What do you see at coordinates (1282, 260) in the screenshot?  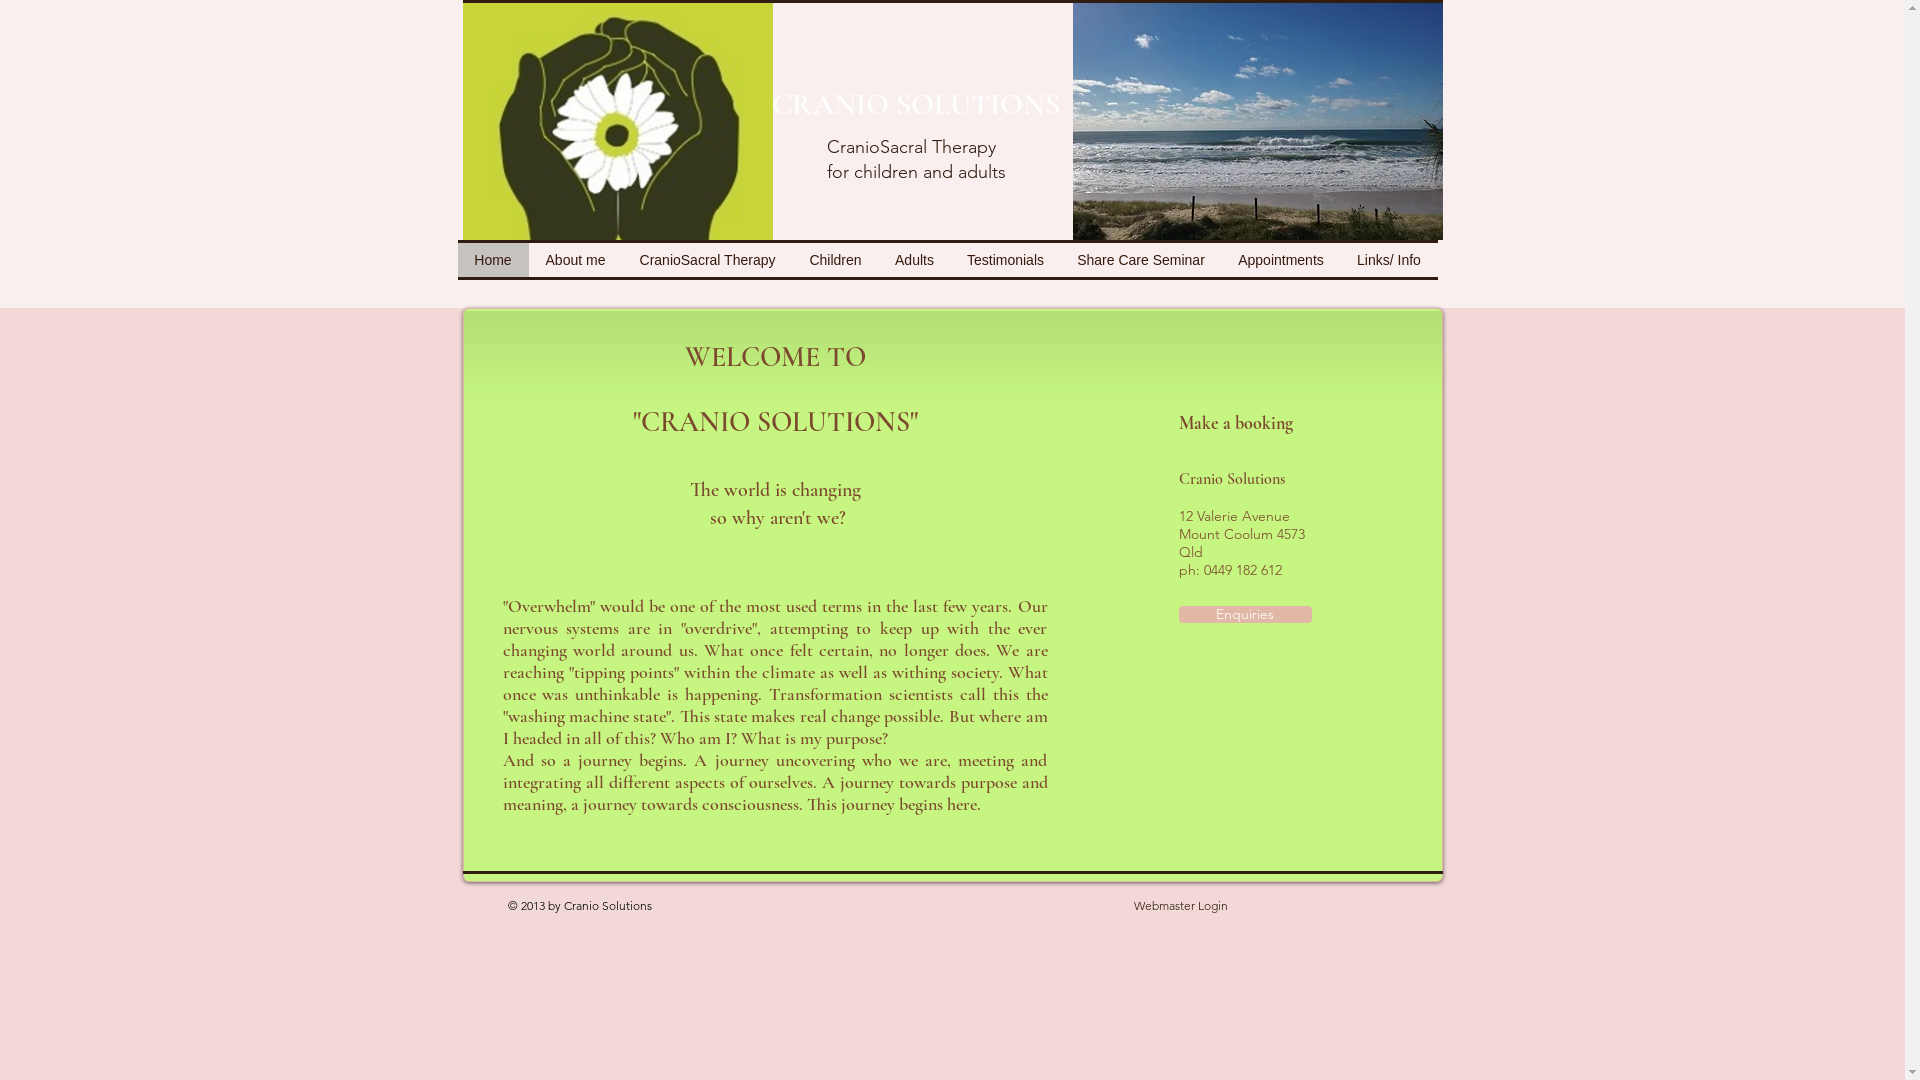 I see `Appointments` at bounding box center [1282, 260].